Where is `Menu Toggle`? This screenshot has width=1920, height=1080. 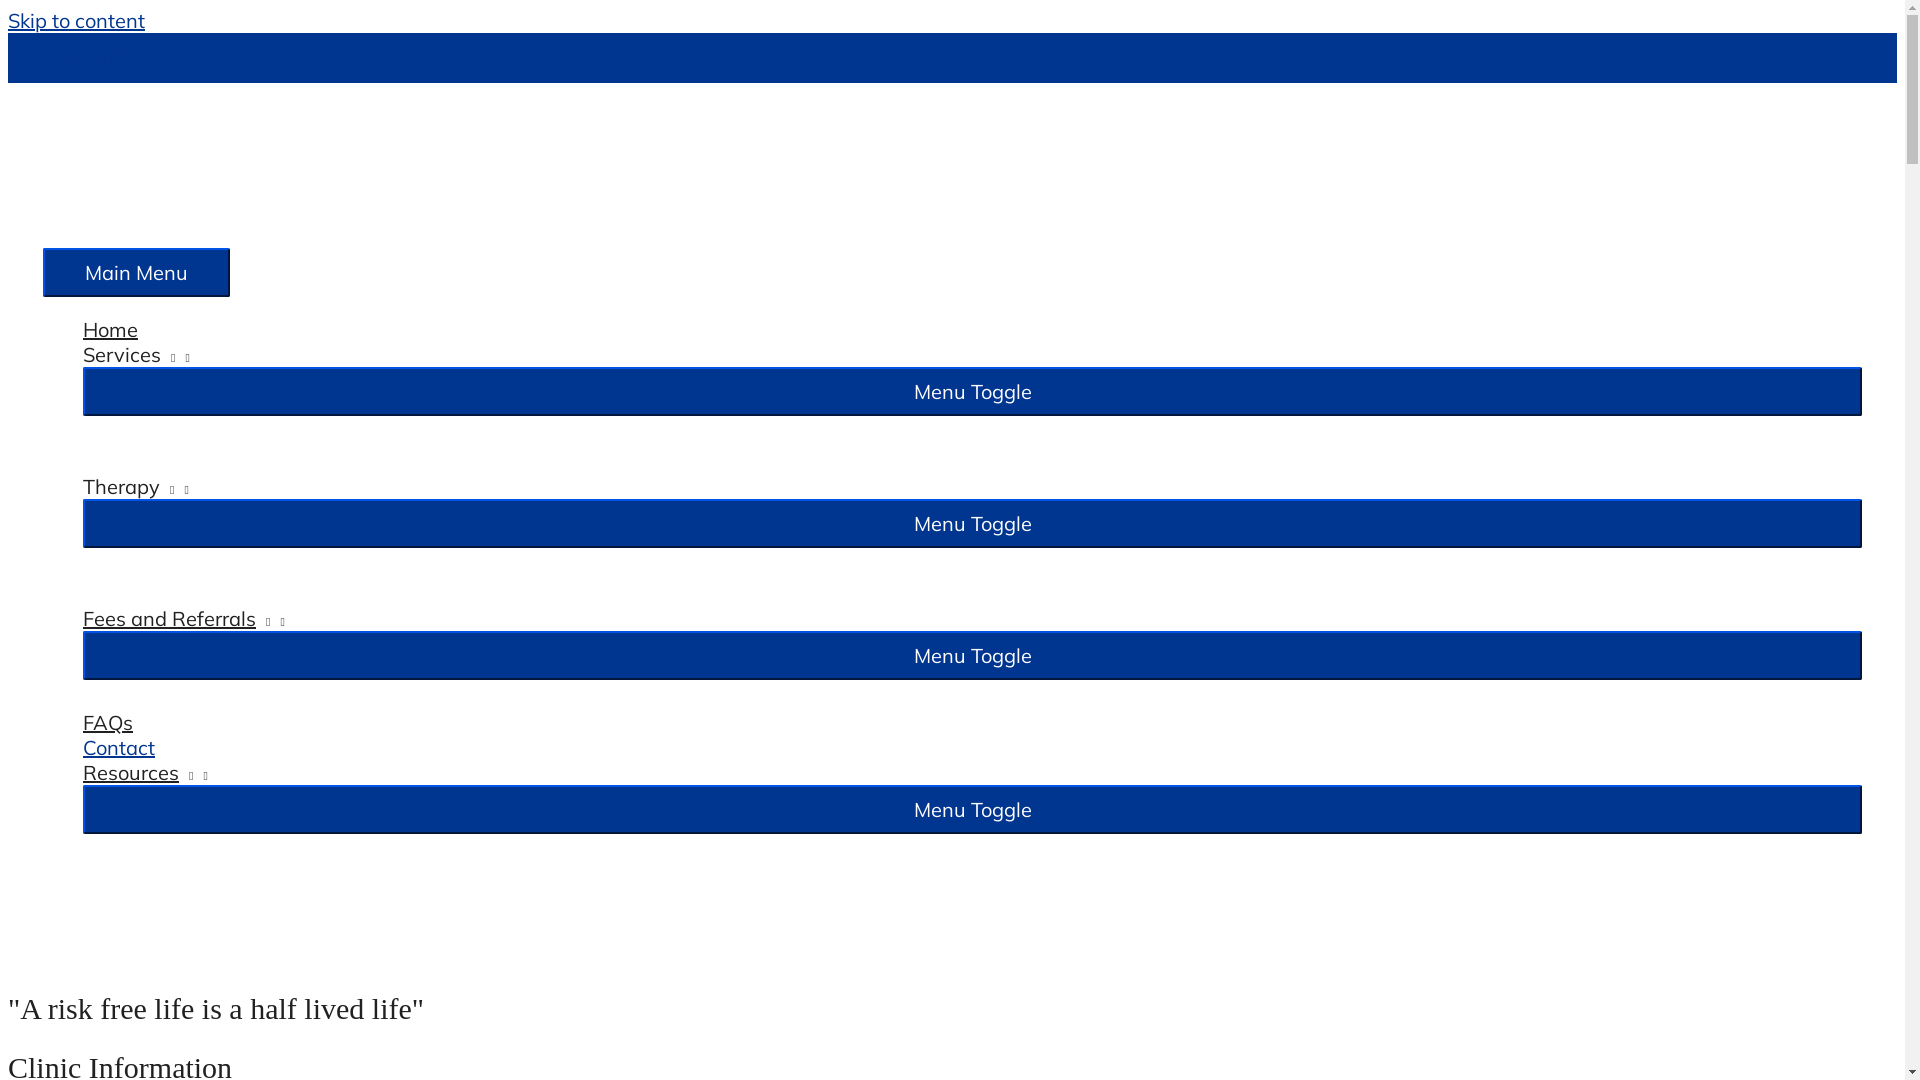
Menu Toggle is located at coordinates (972, 810).